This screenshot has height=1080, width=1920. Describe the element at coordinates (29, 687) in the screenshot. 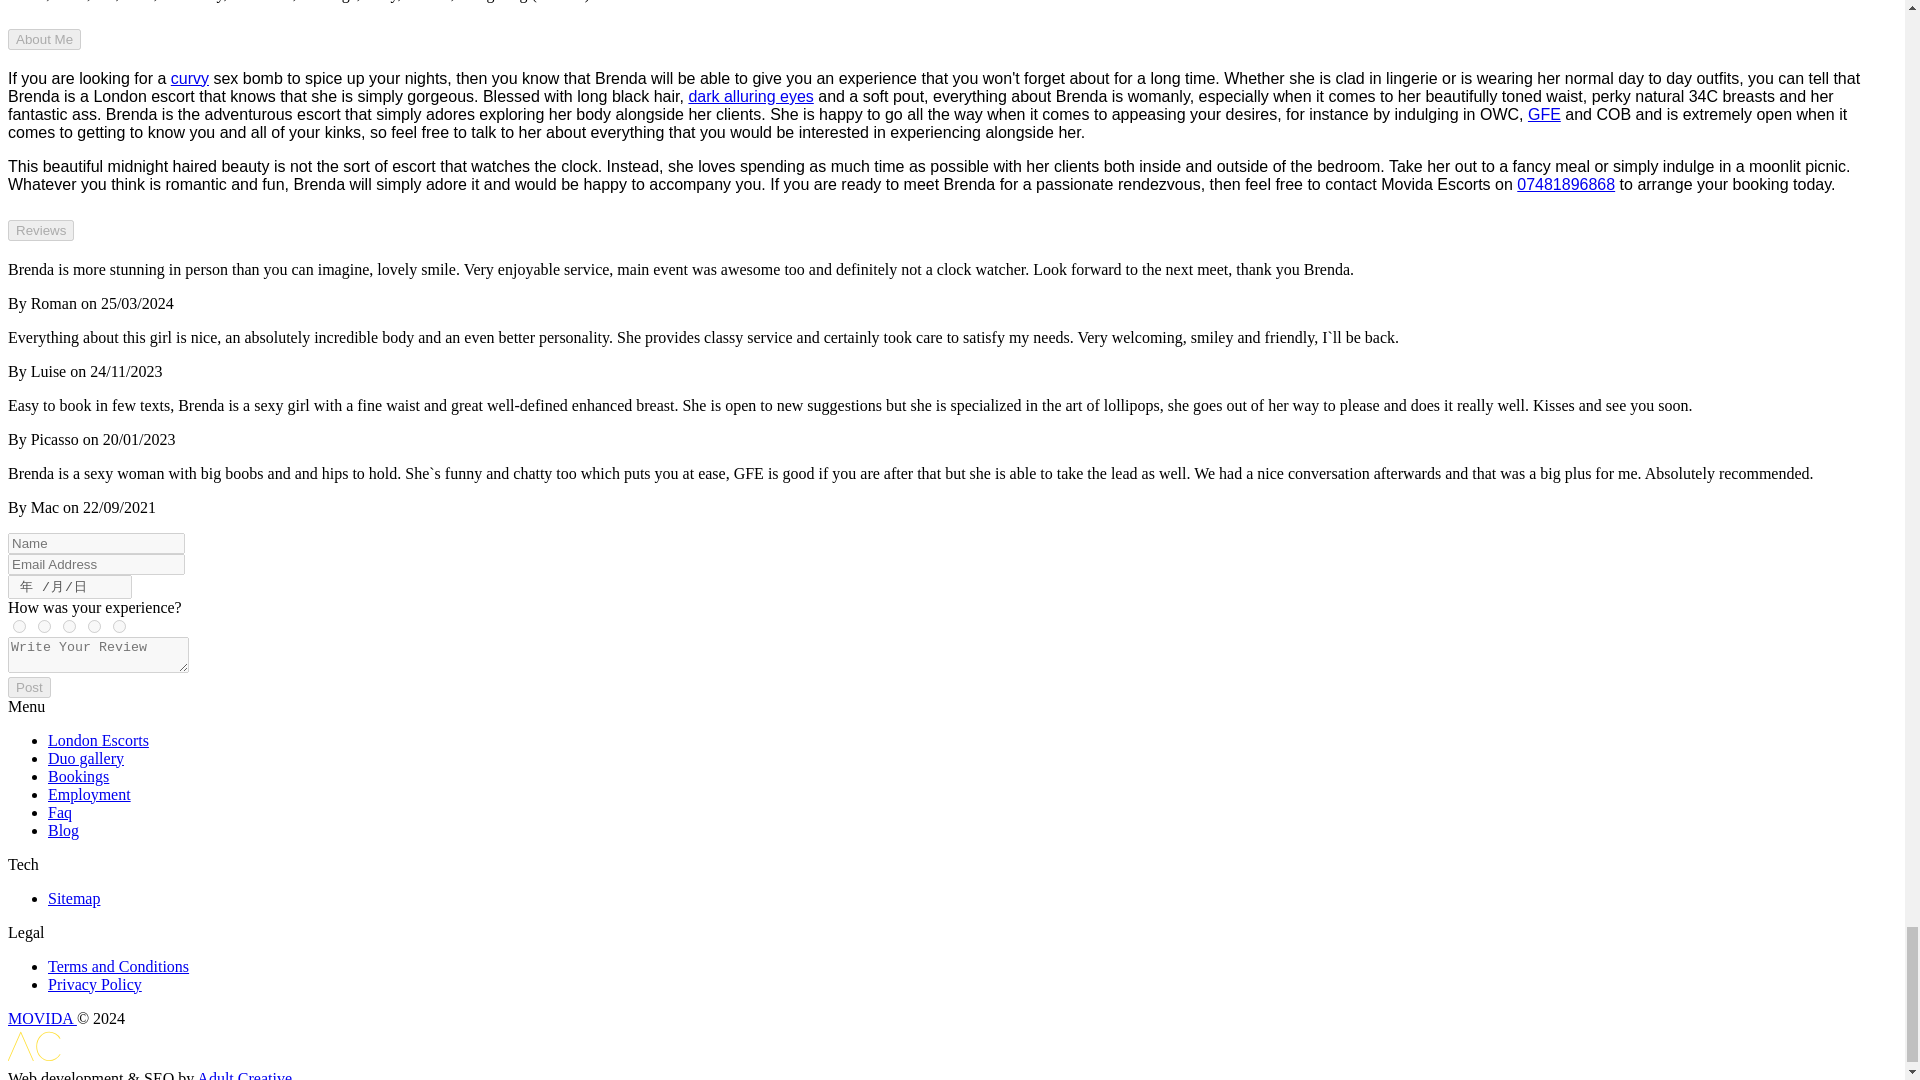

I see `Post` at that location.